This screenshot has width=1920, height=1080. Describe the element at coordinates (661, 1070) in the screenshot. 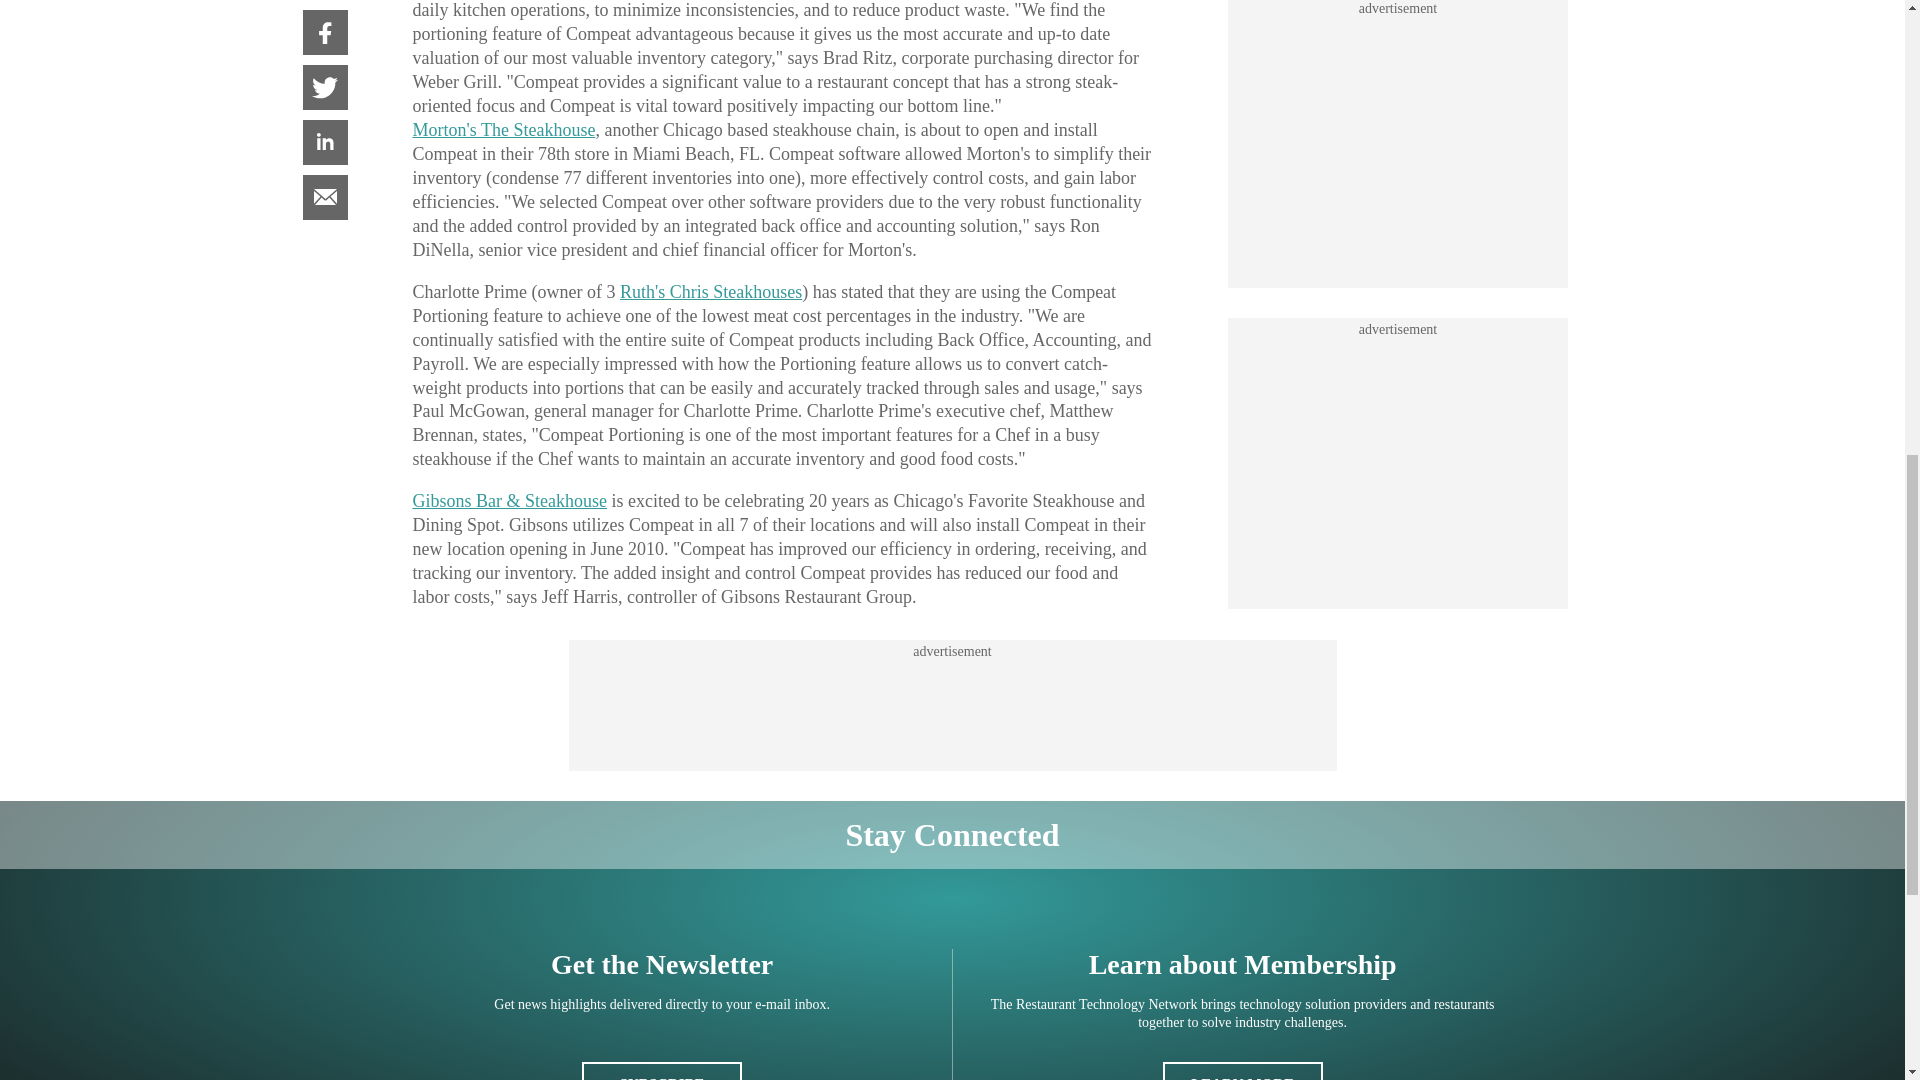

I see `SUBSCRIBE` at that location.